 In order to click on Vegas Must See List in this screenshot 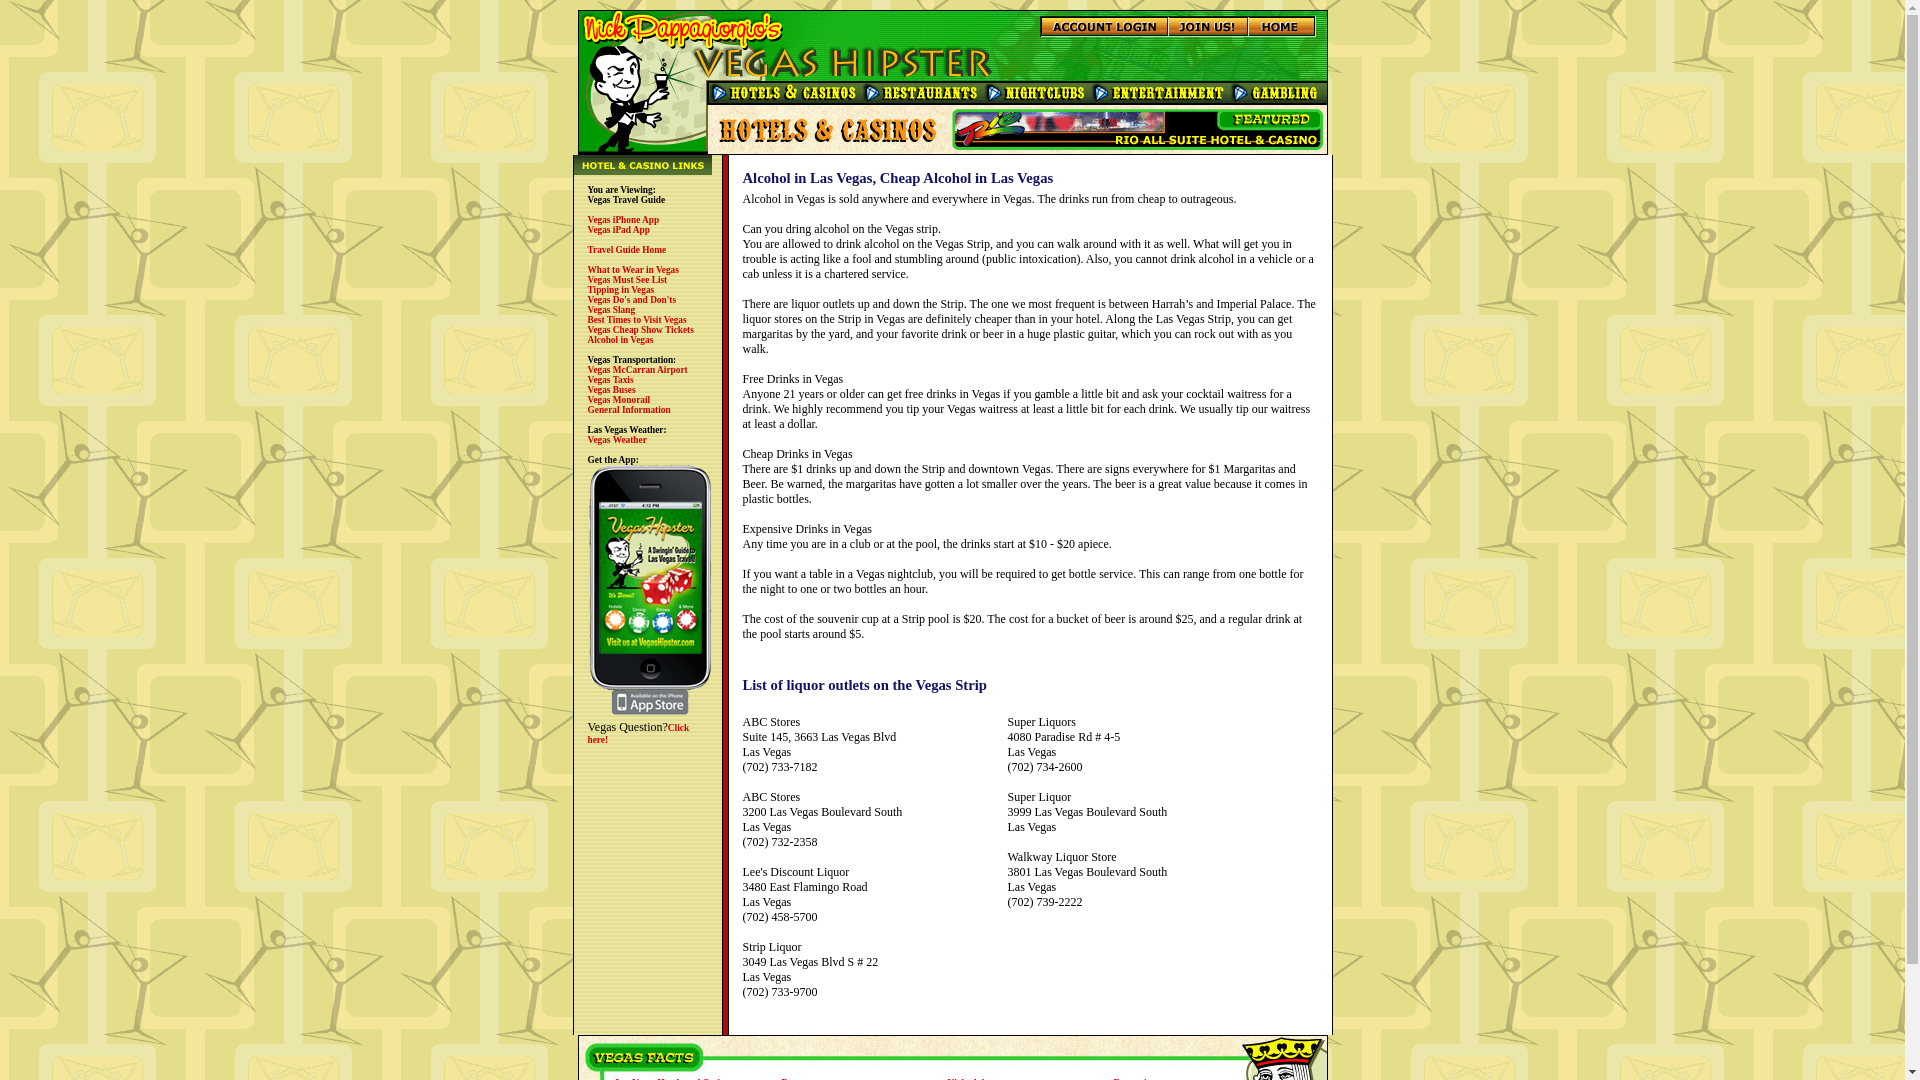, I will do `click(628, 280)`.